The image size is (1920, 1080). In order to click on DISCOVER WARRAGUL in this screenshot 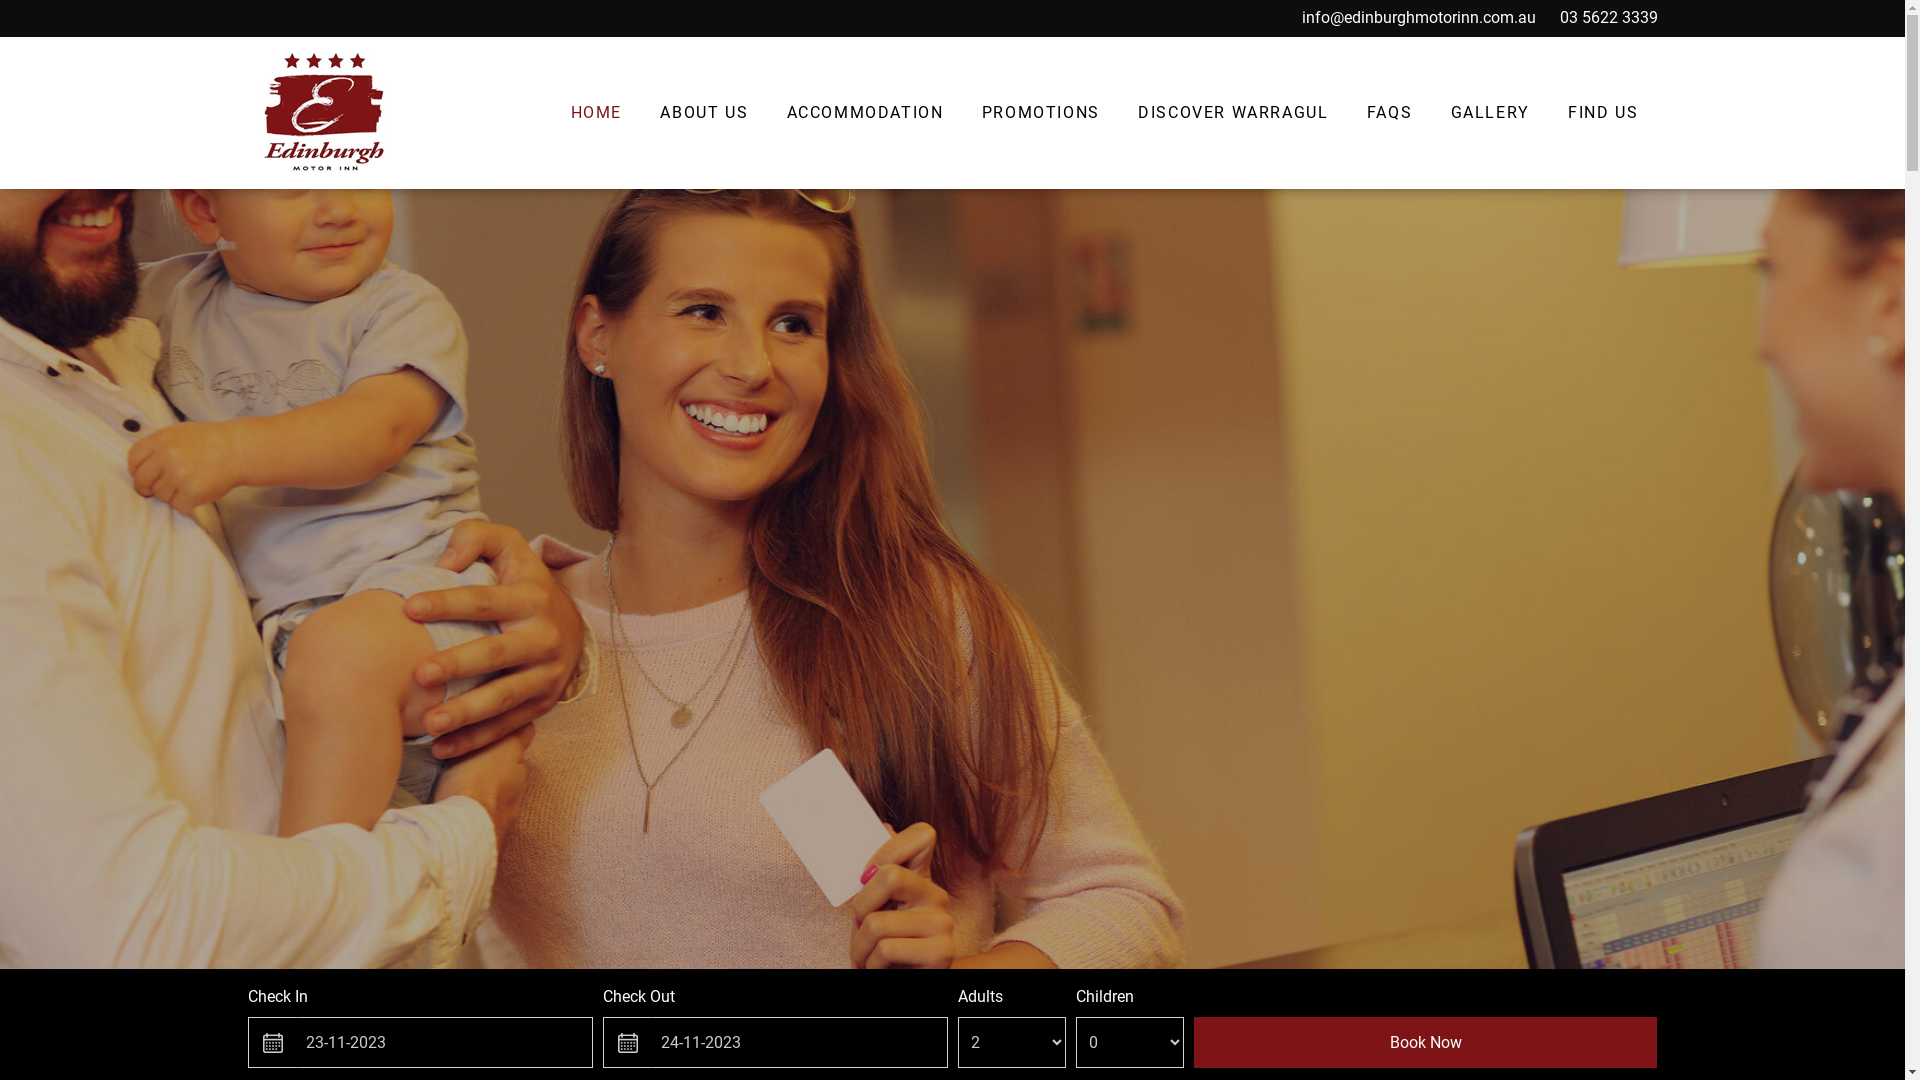, I will do `click(1234, 113)`.